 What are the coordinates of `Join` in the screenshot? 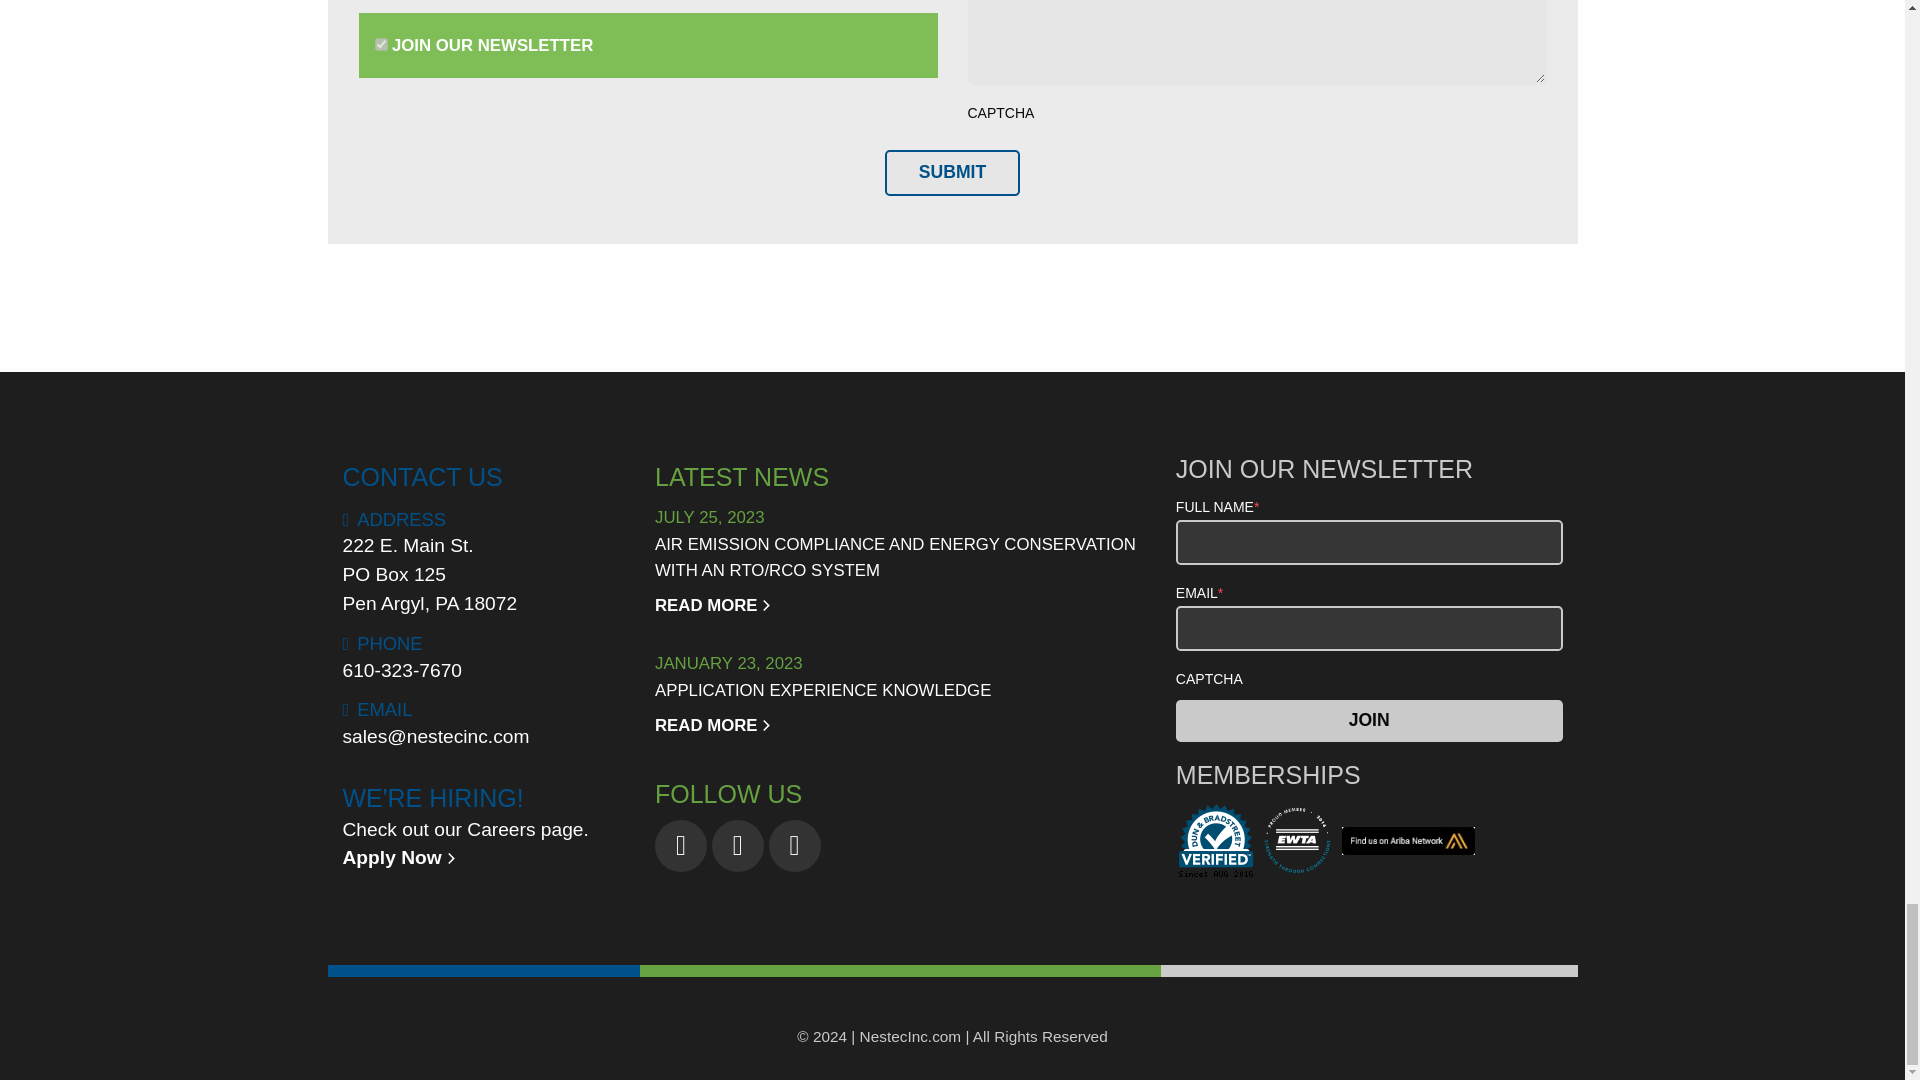 It's located at (1368, 720).